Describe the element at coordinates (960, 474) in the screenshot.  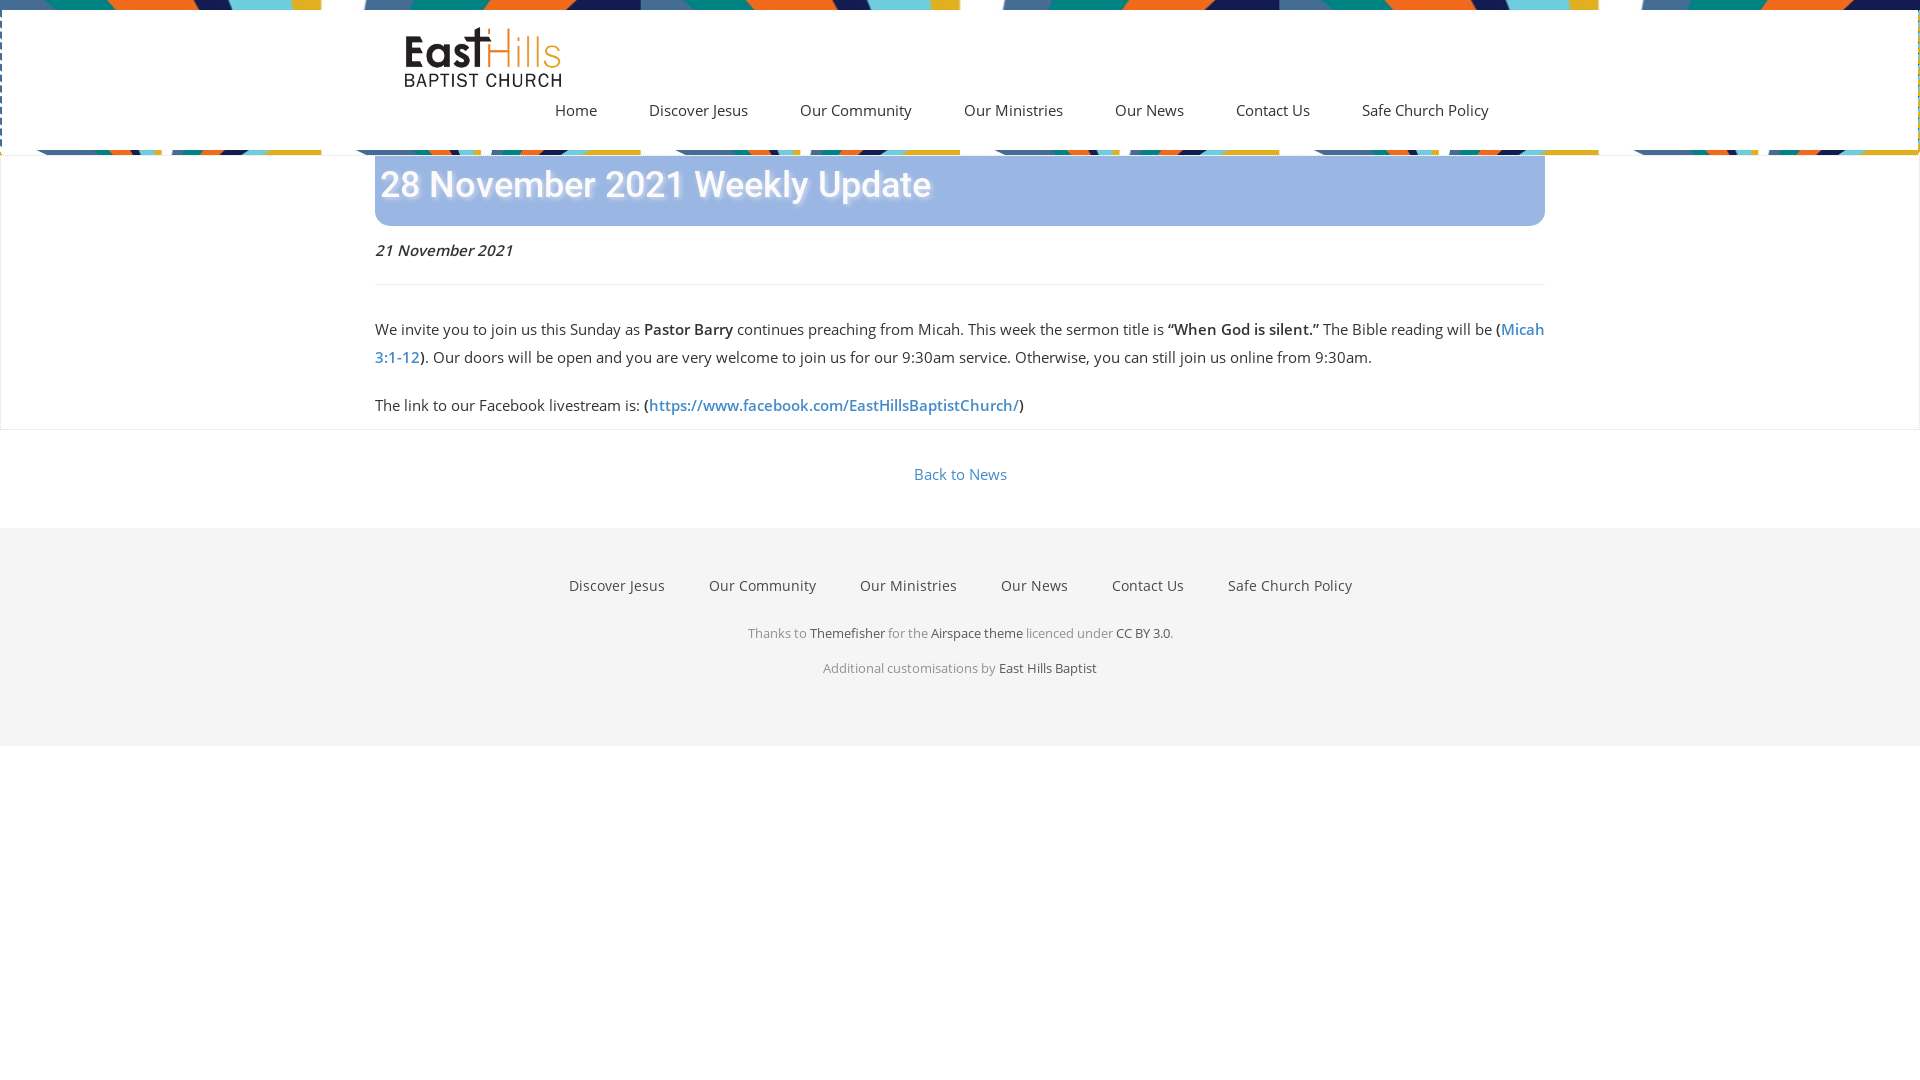
I see `Back to News` at that location.